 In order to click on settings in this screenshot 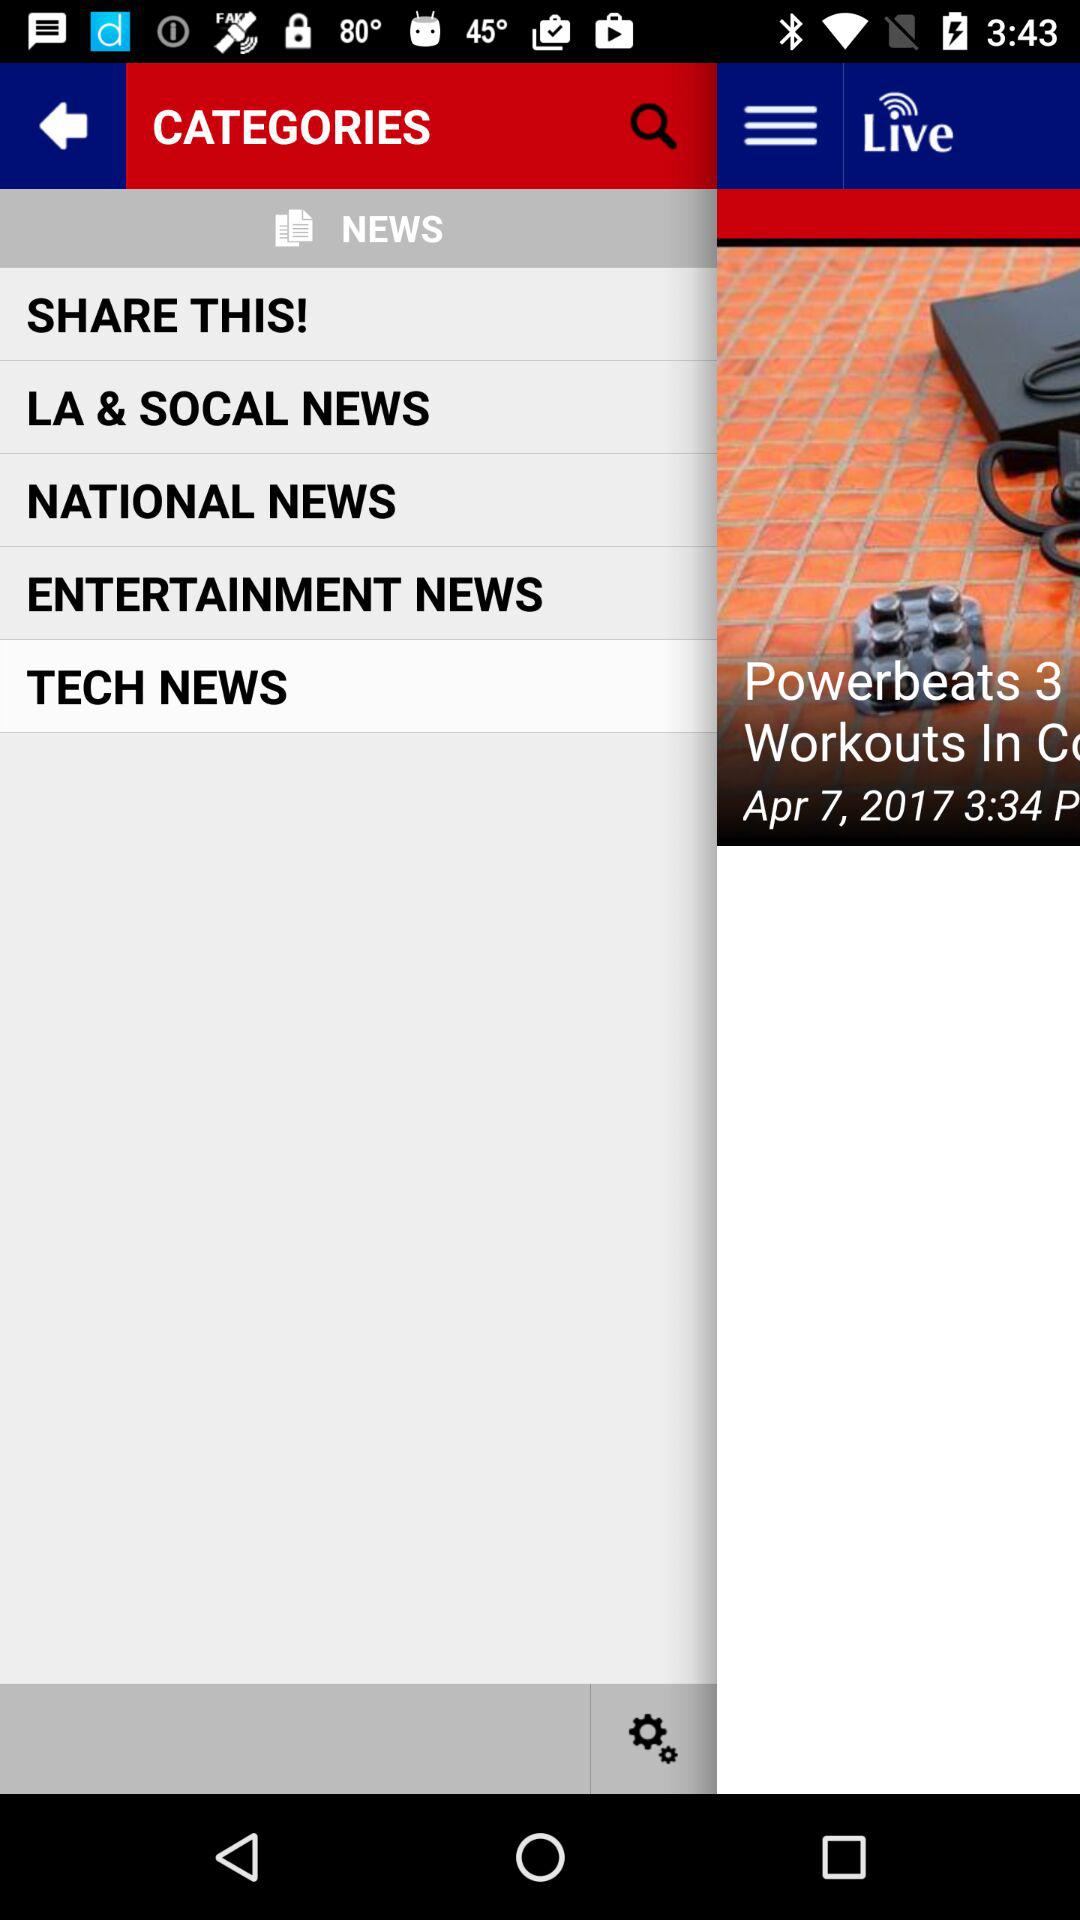, I will do `click(654, 1738)`.